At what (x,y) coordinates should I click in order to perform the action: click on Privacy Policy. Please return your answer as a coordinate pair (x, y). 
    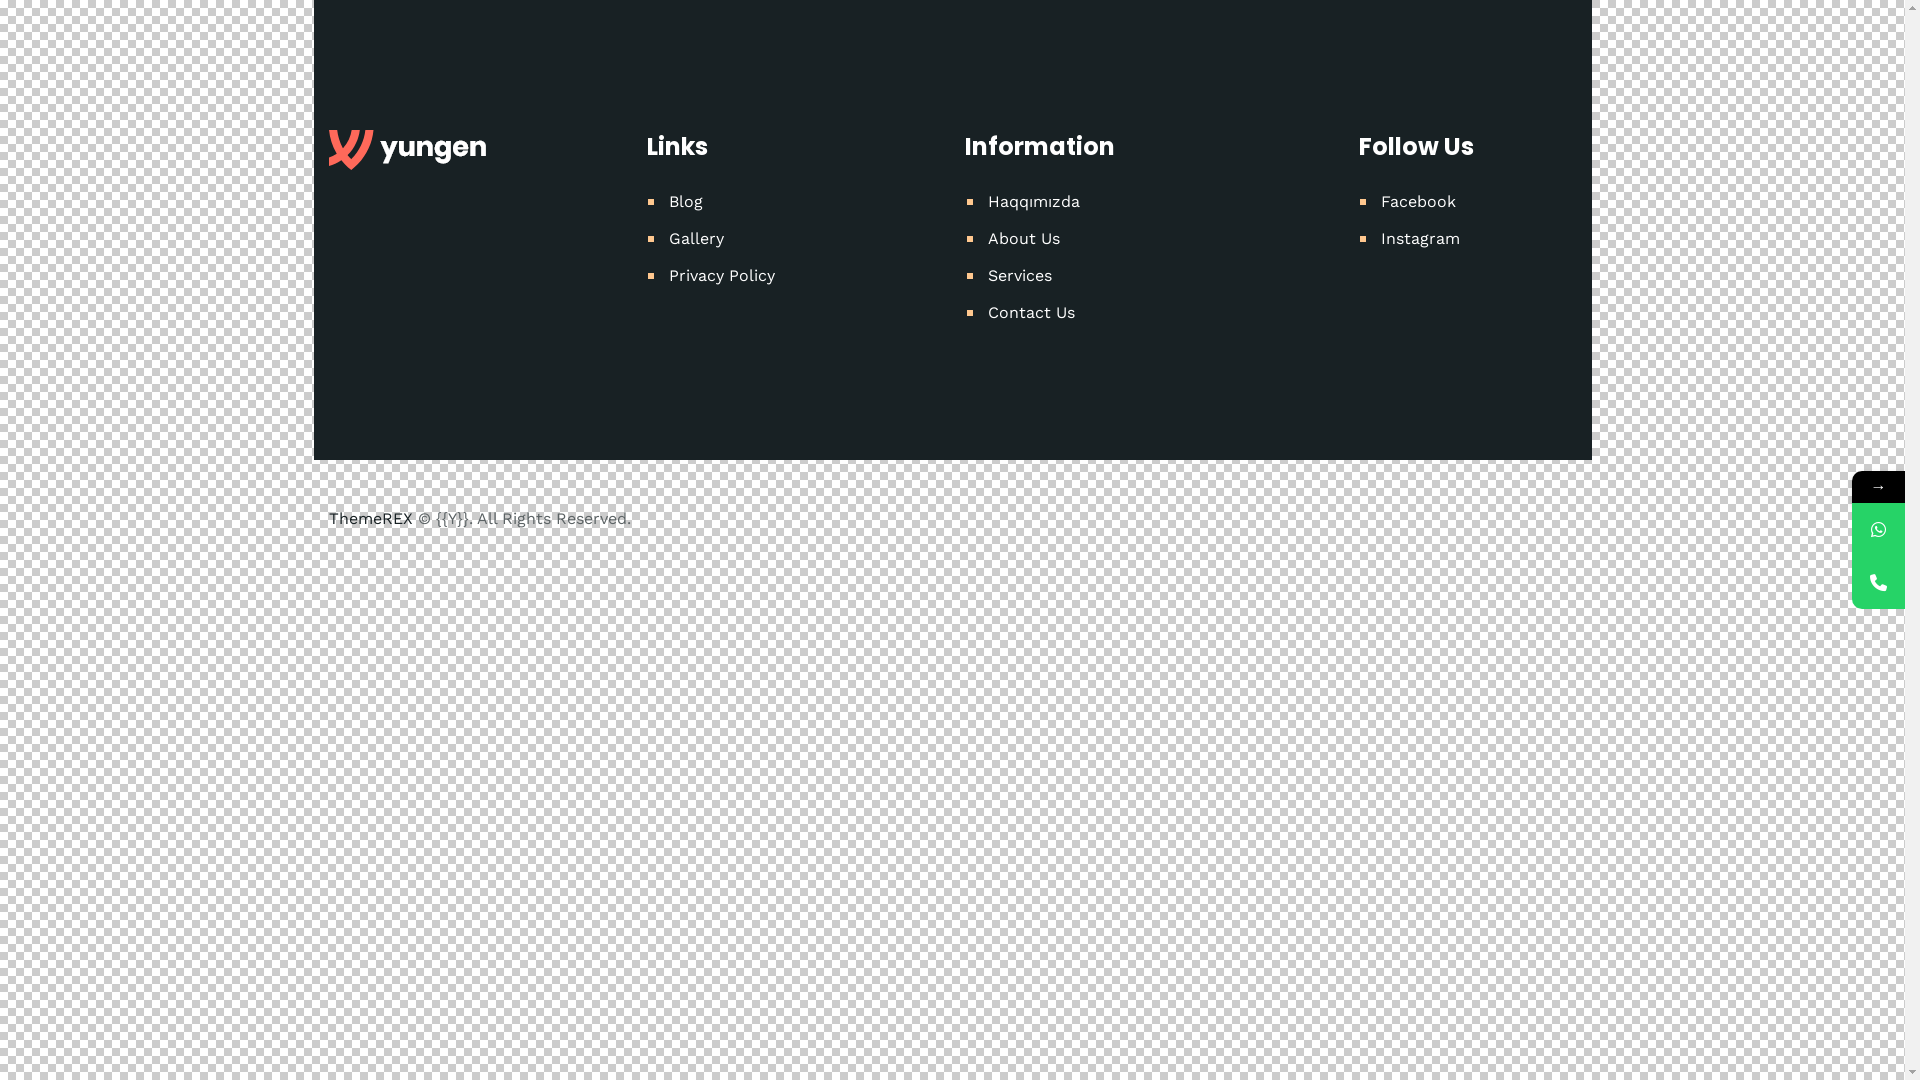
    Looking at the image, I should click on (722, 276).